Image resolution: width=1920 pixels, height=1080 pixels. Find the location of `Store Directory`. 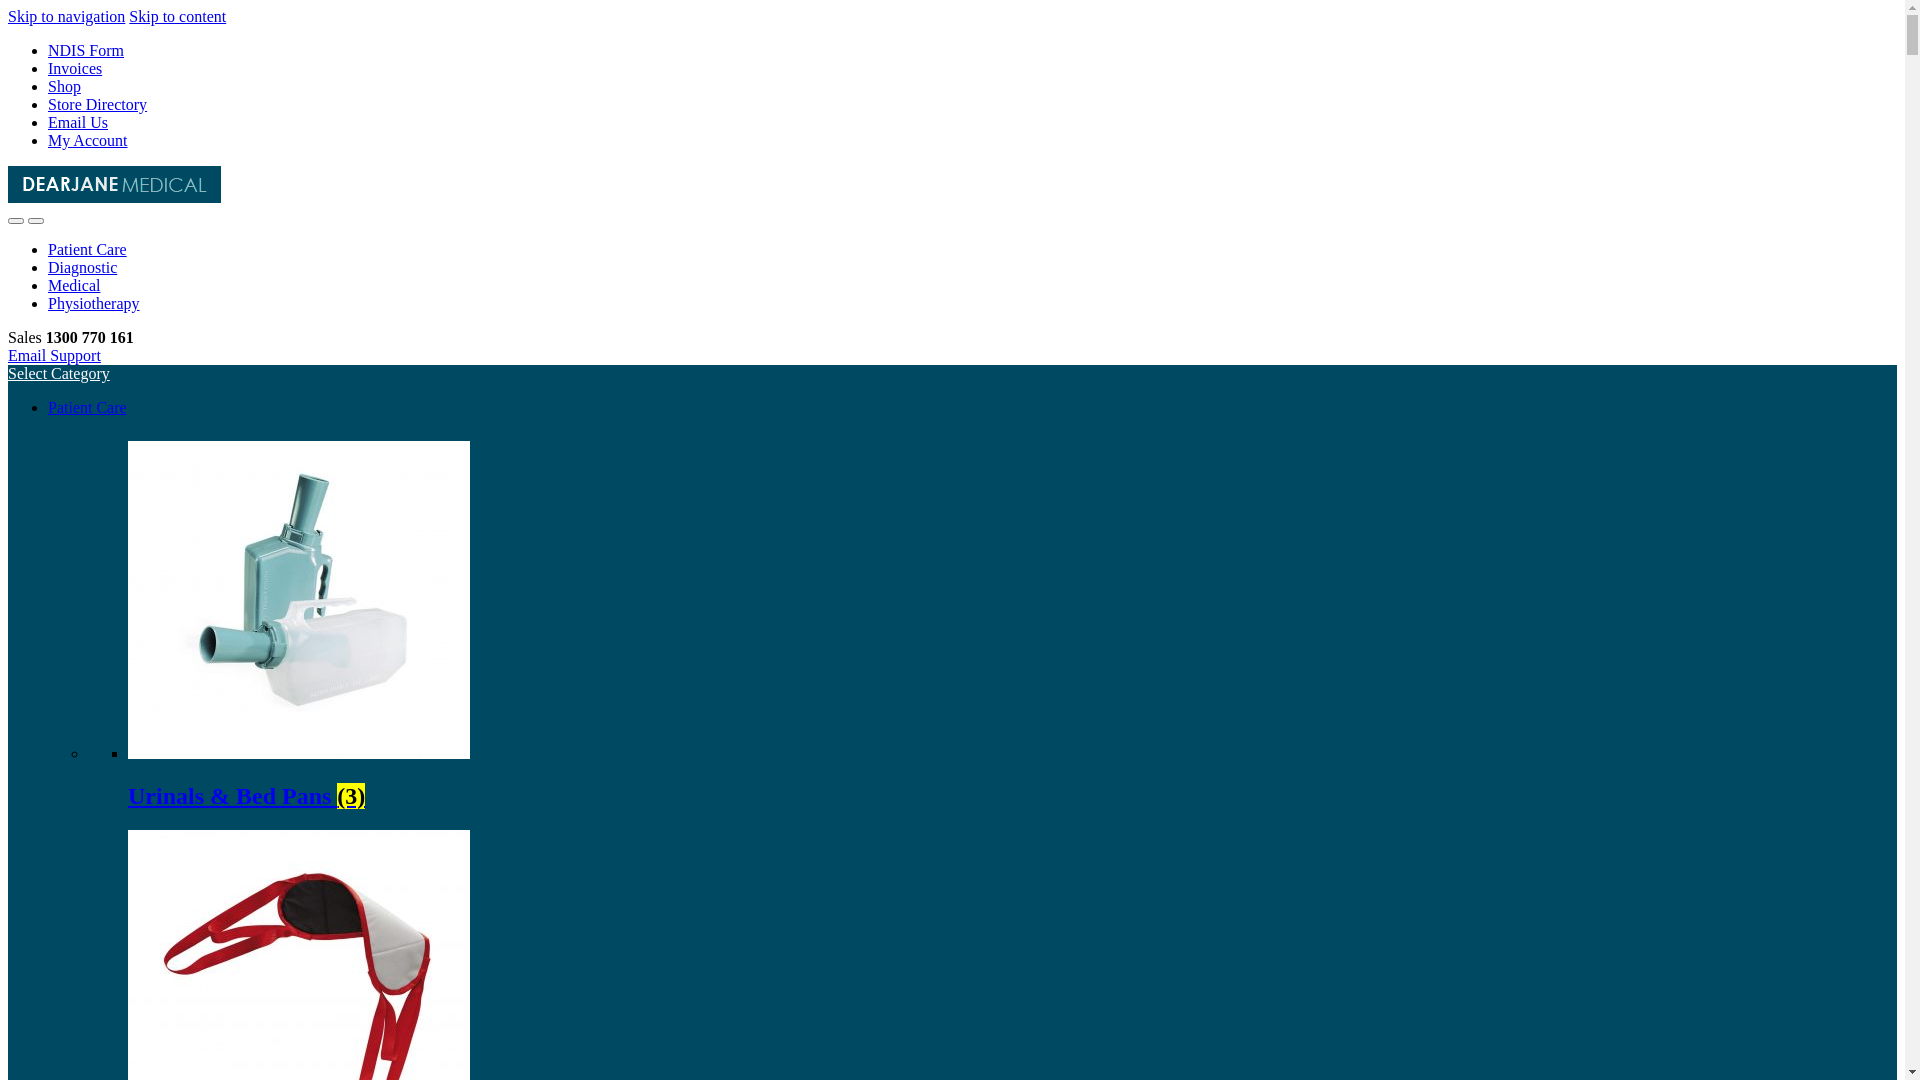

Store Directory is located at coordinates (98, 104).